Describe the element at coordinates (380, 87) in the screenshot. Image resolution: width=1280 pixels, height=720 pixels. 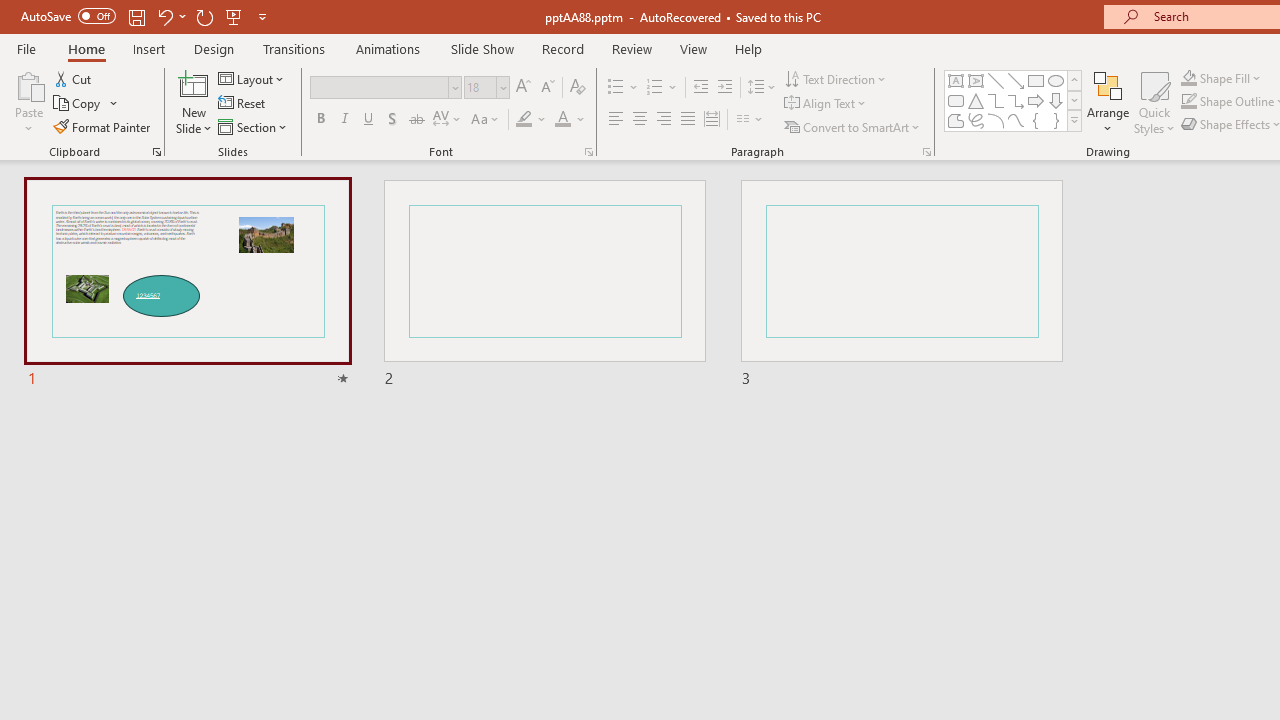
I see `Font` at that location.